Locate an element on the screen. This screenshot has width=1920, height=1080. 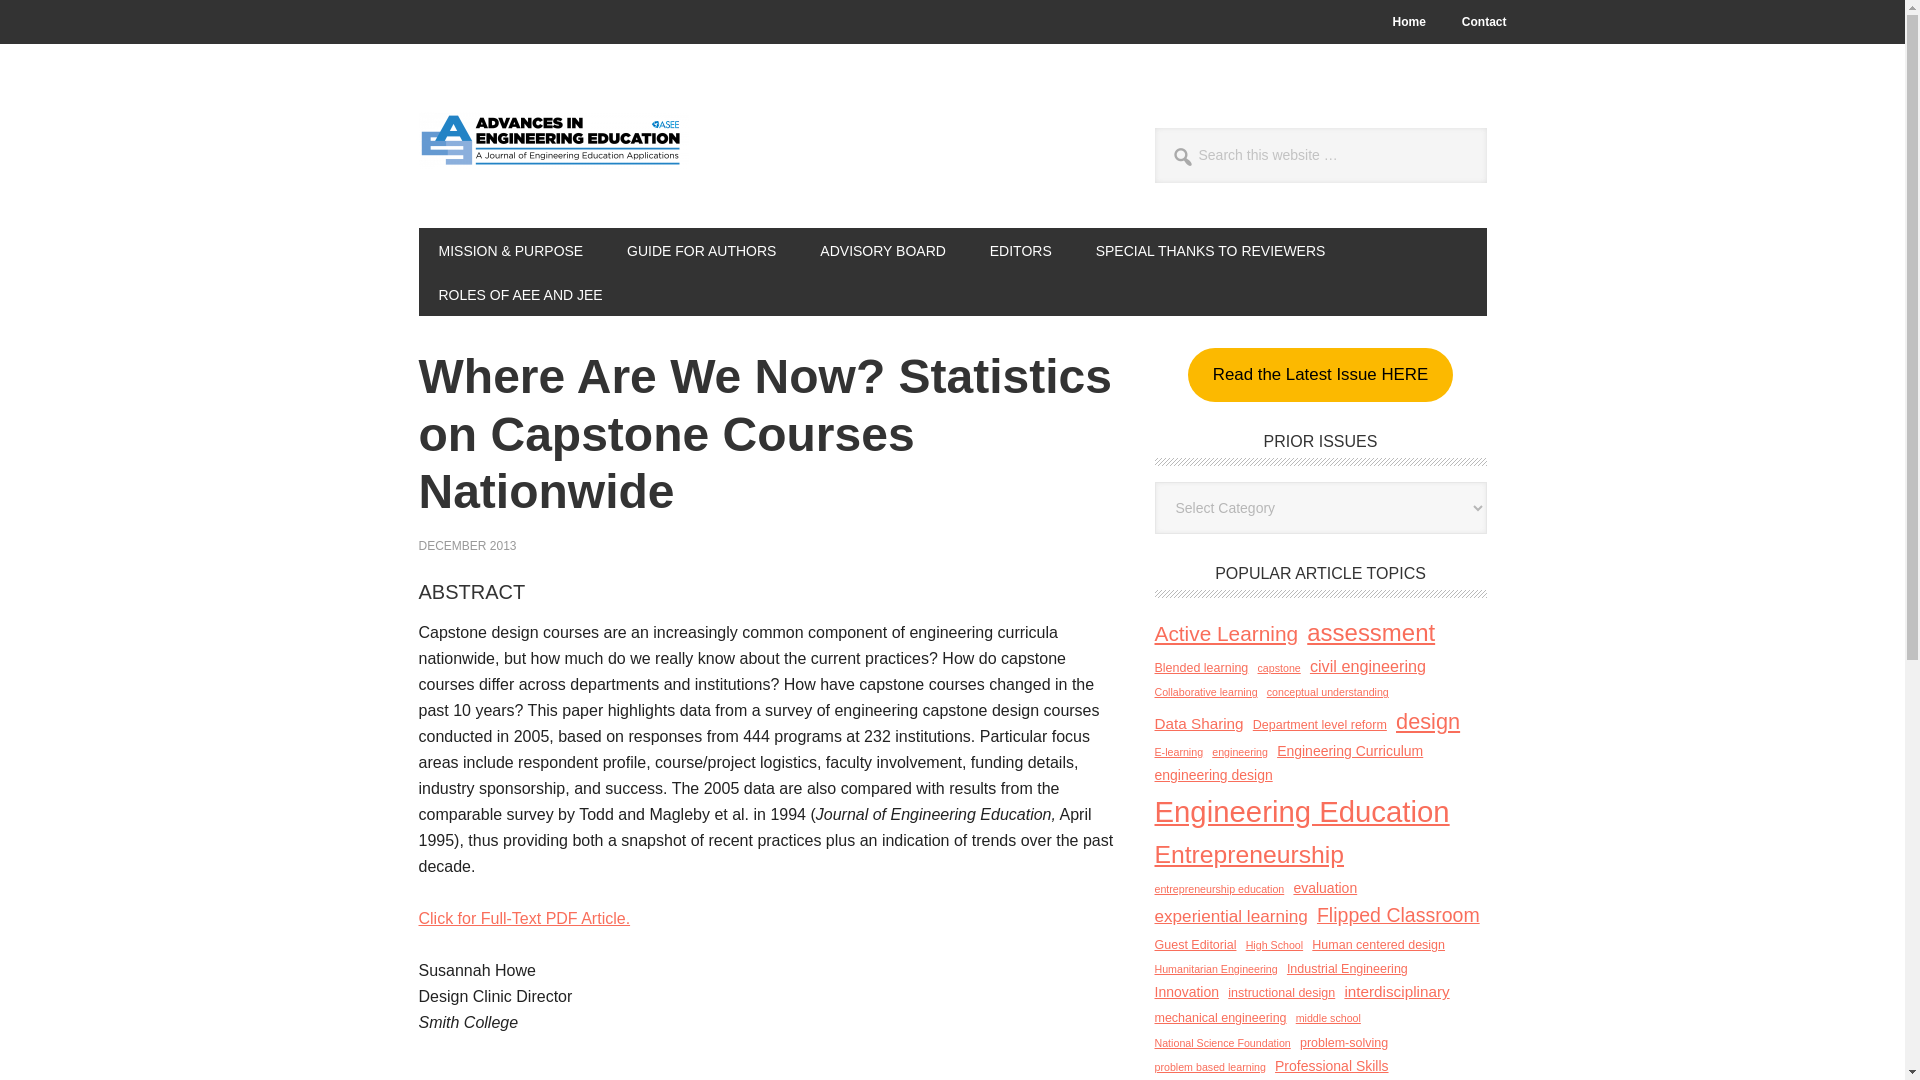
Active Learning is located at coordinates (1225, 634).